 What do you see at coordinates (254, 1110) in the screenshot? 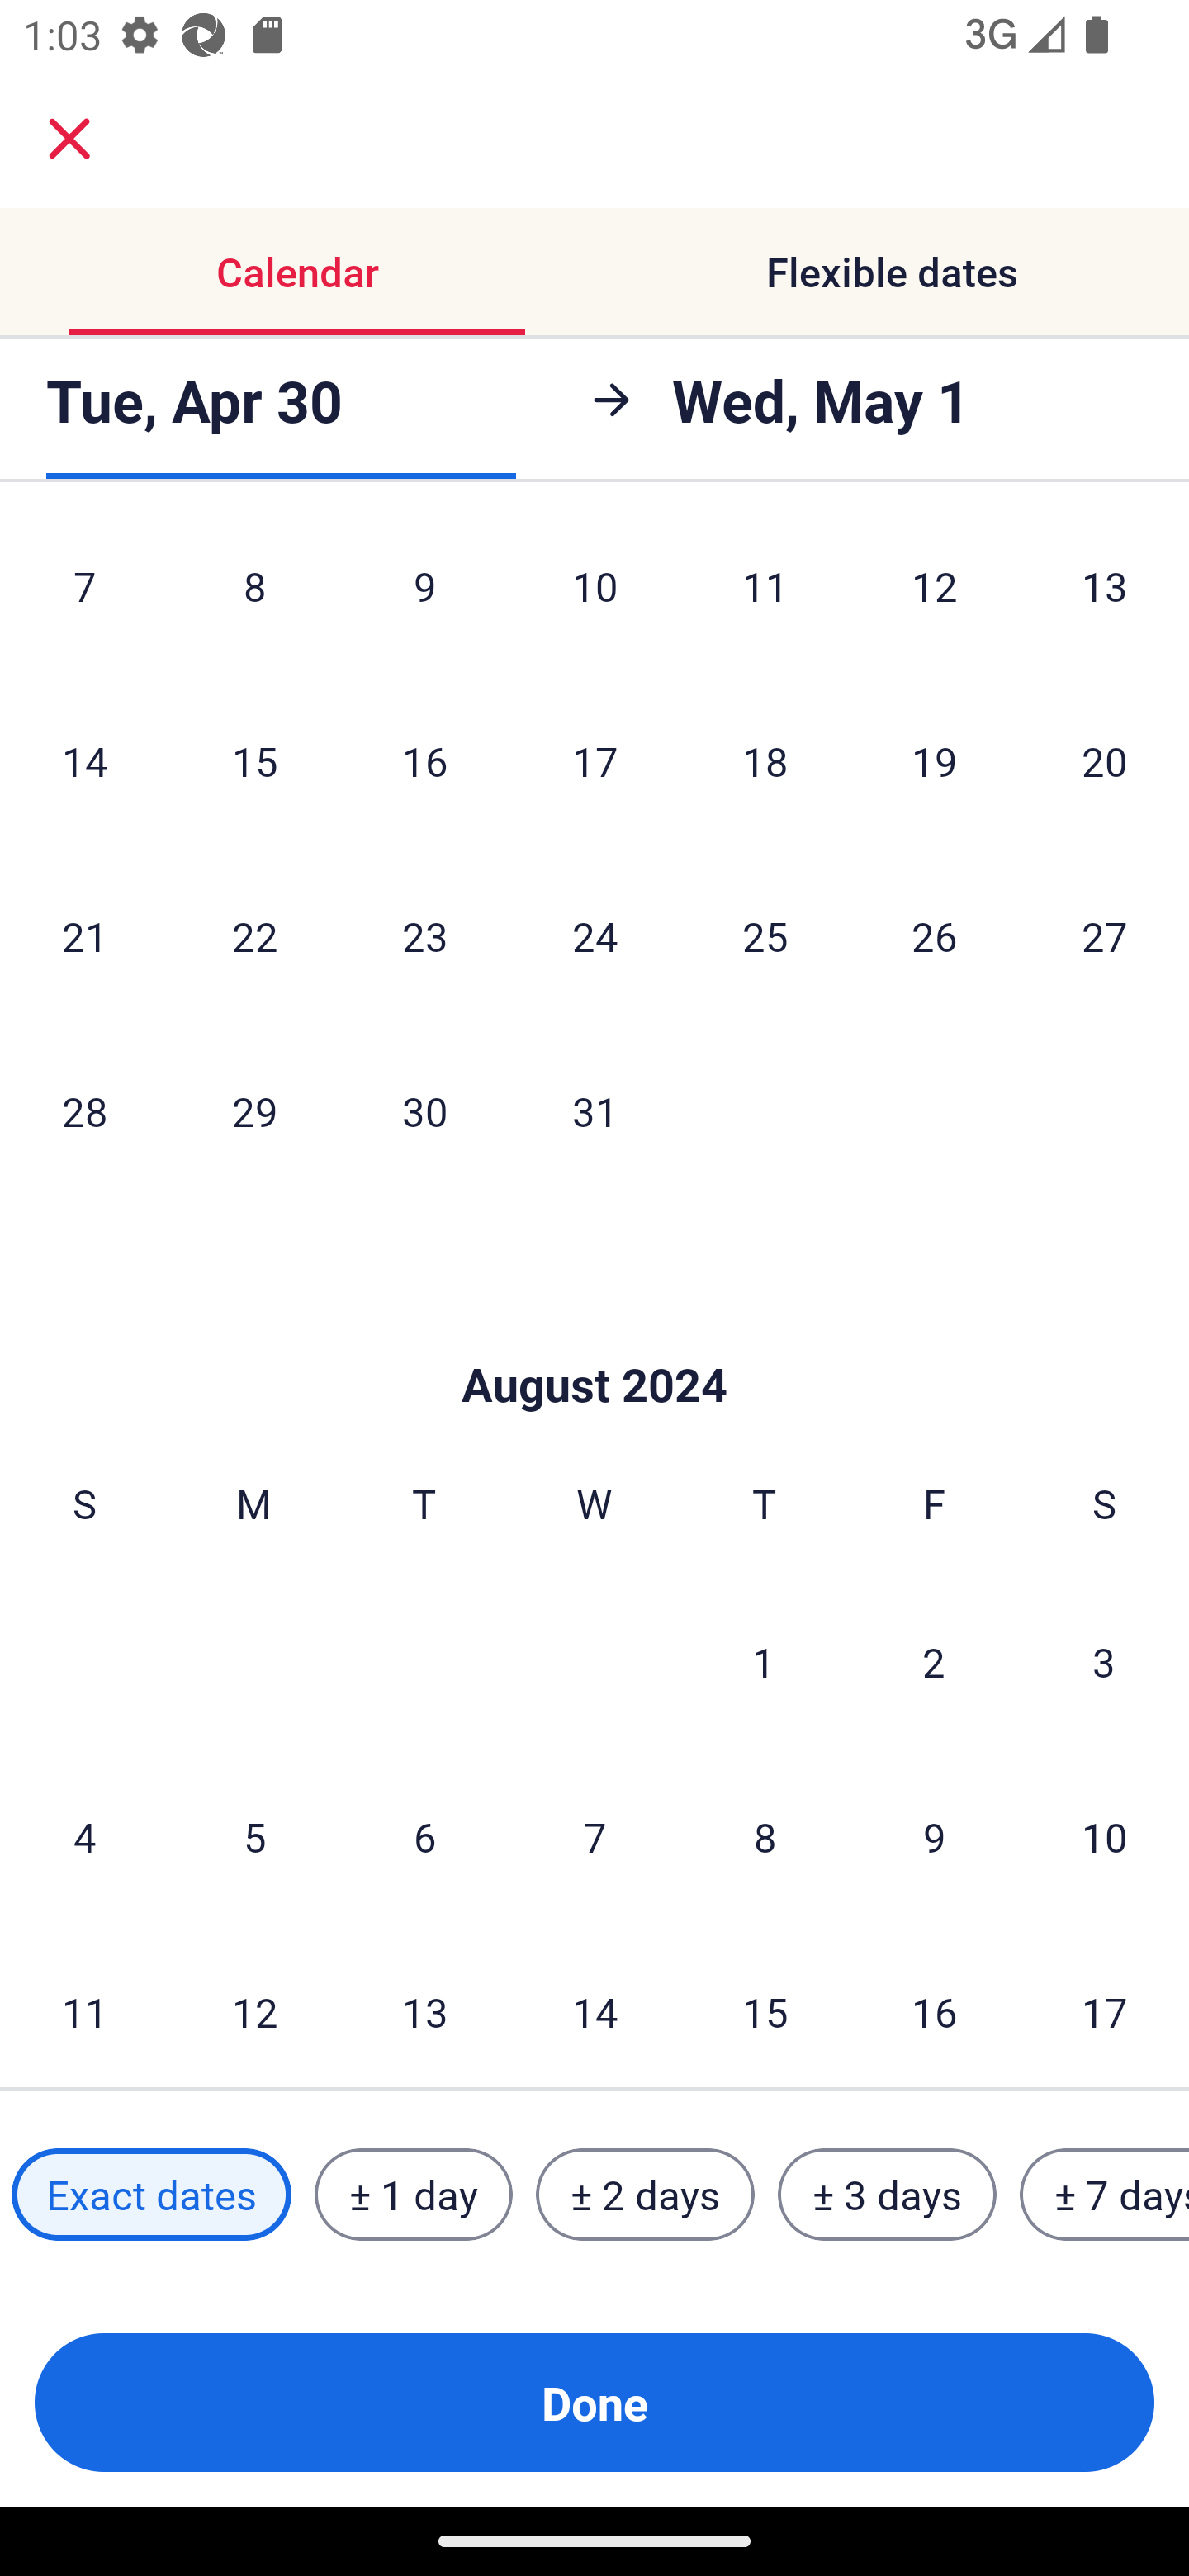
I see `29 Monday, July 29, 2024` at bounding box center [254, 1110].